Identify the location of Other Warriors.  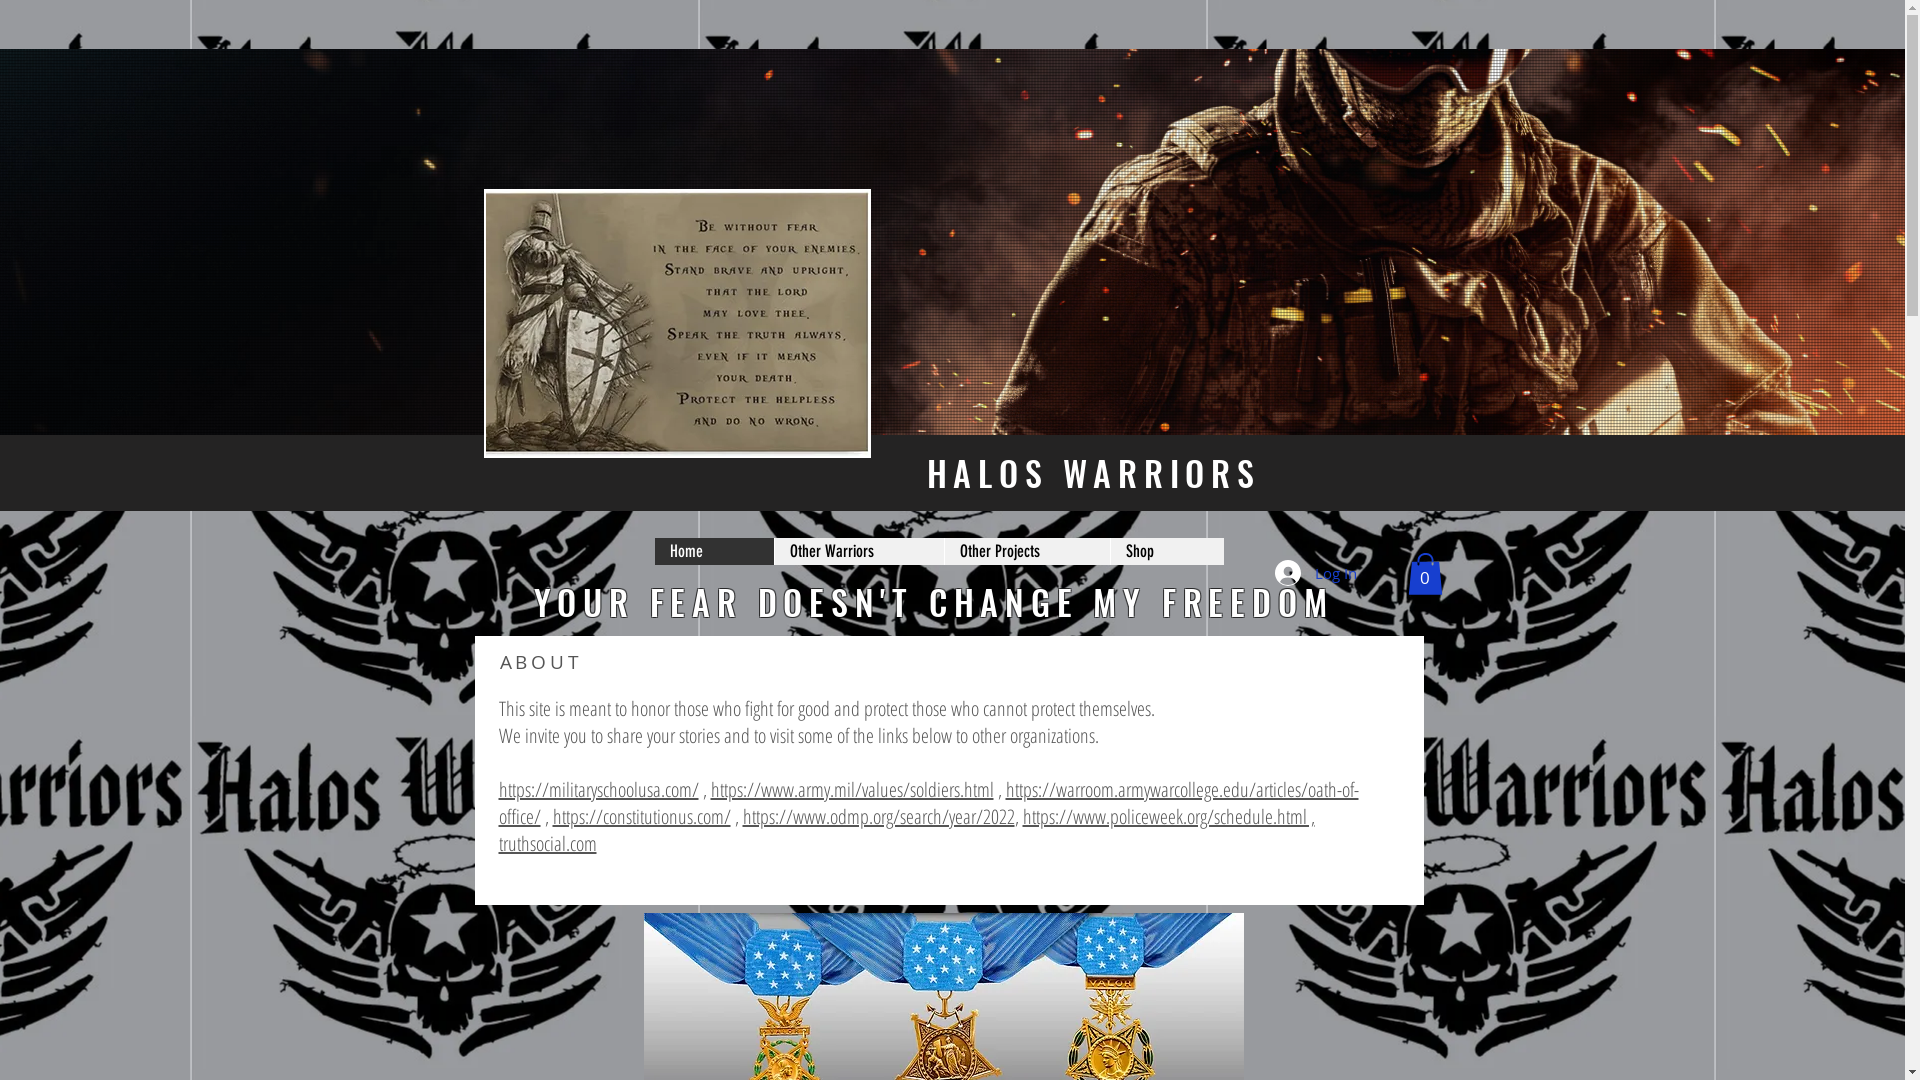
(859, 552).